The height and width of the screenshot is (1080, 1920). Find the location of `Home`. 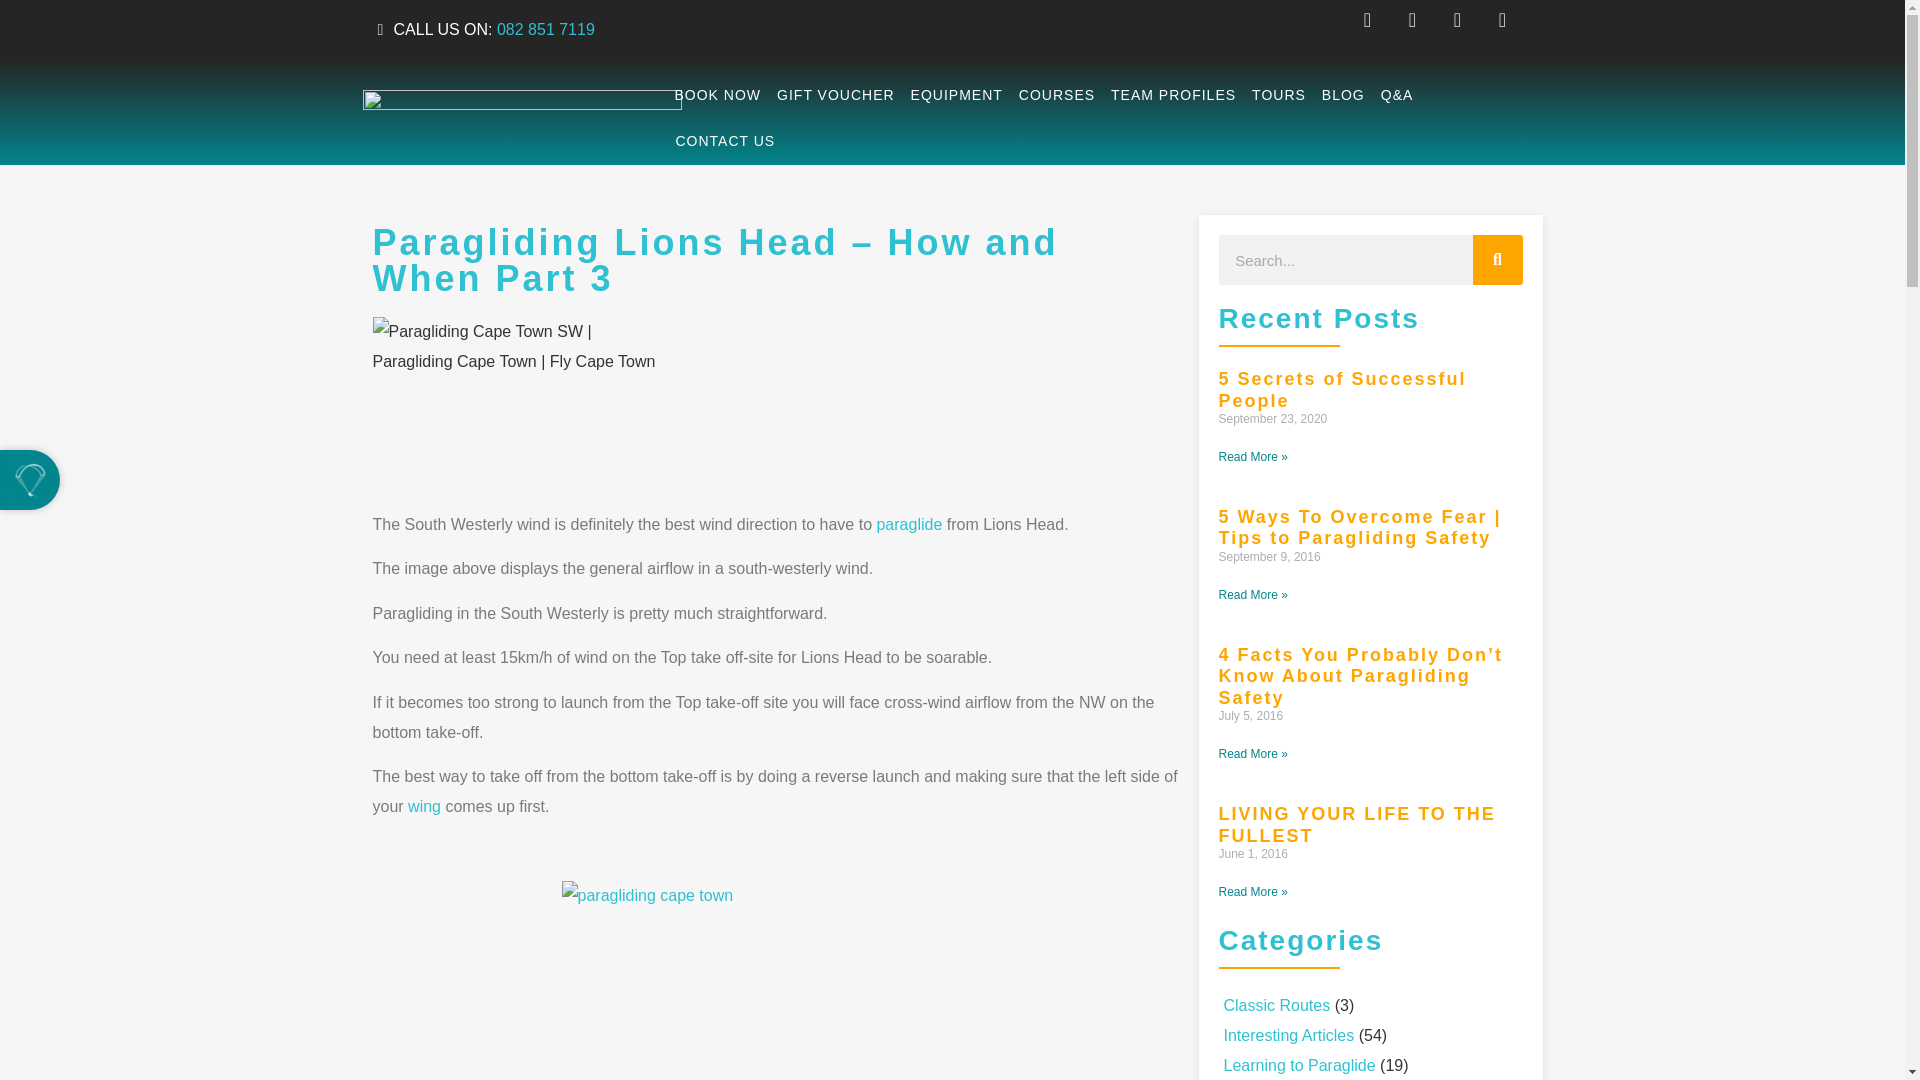

Home is located at coordinates (908, 524).